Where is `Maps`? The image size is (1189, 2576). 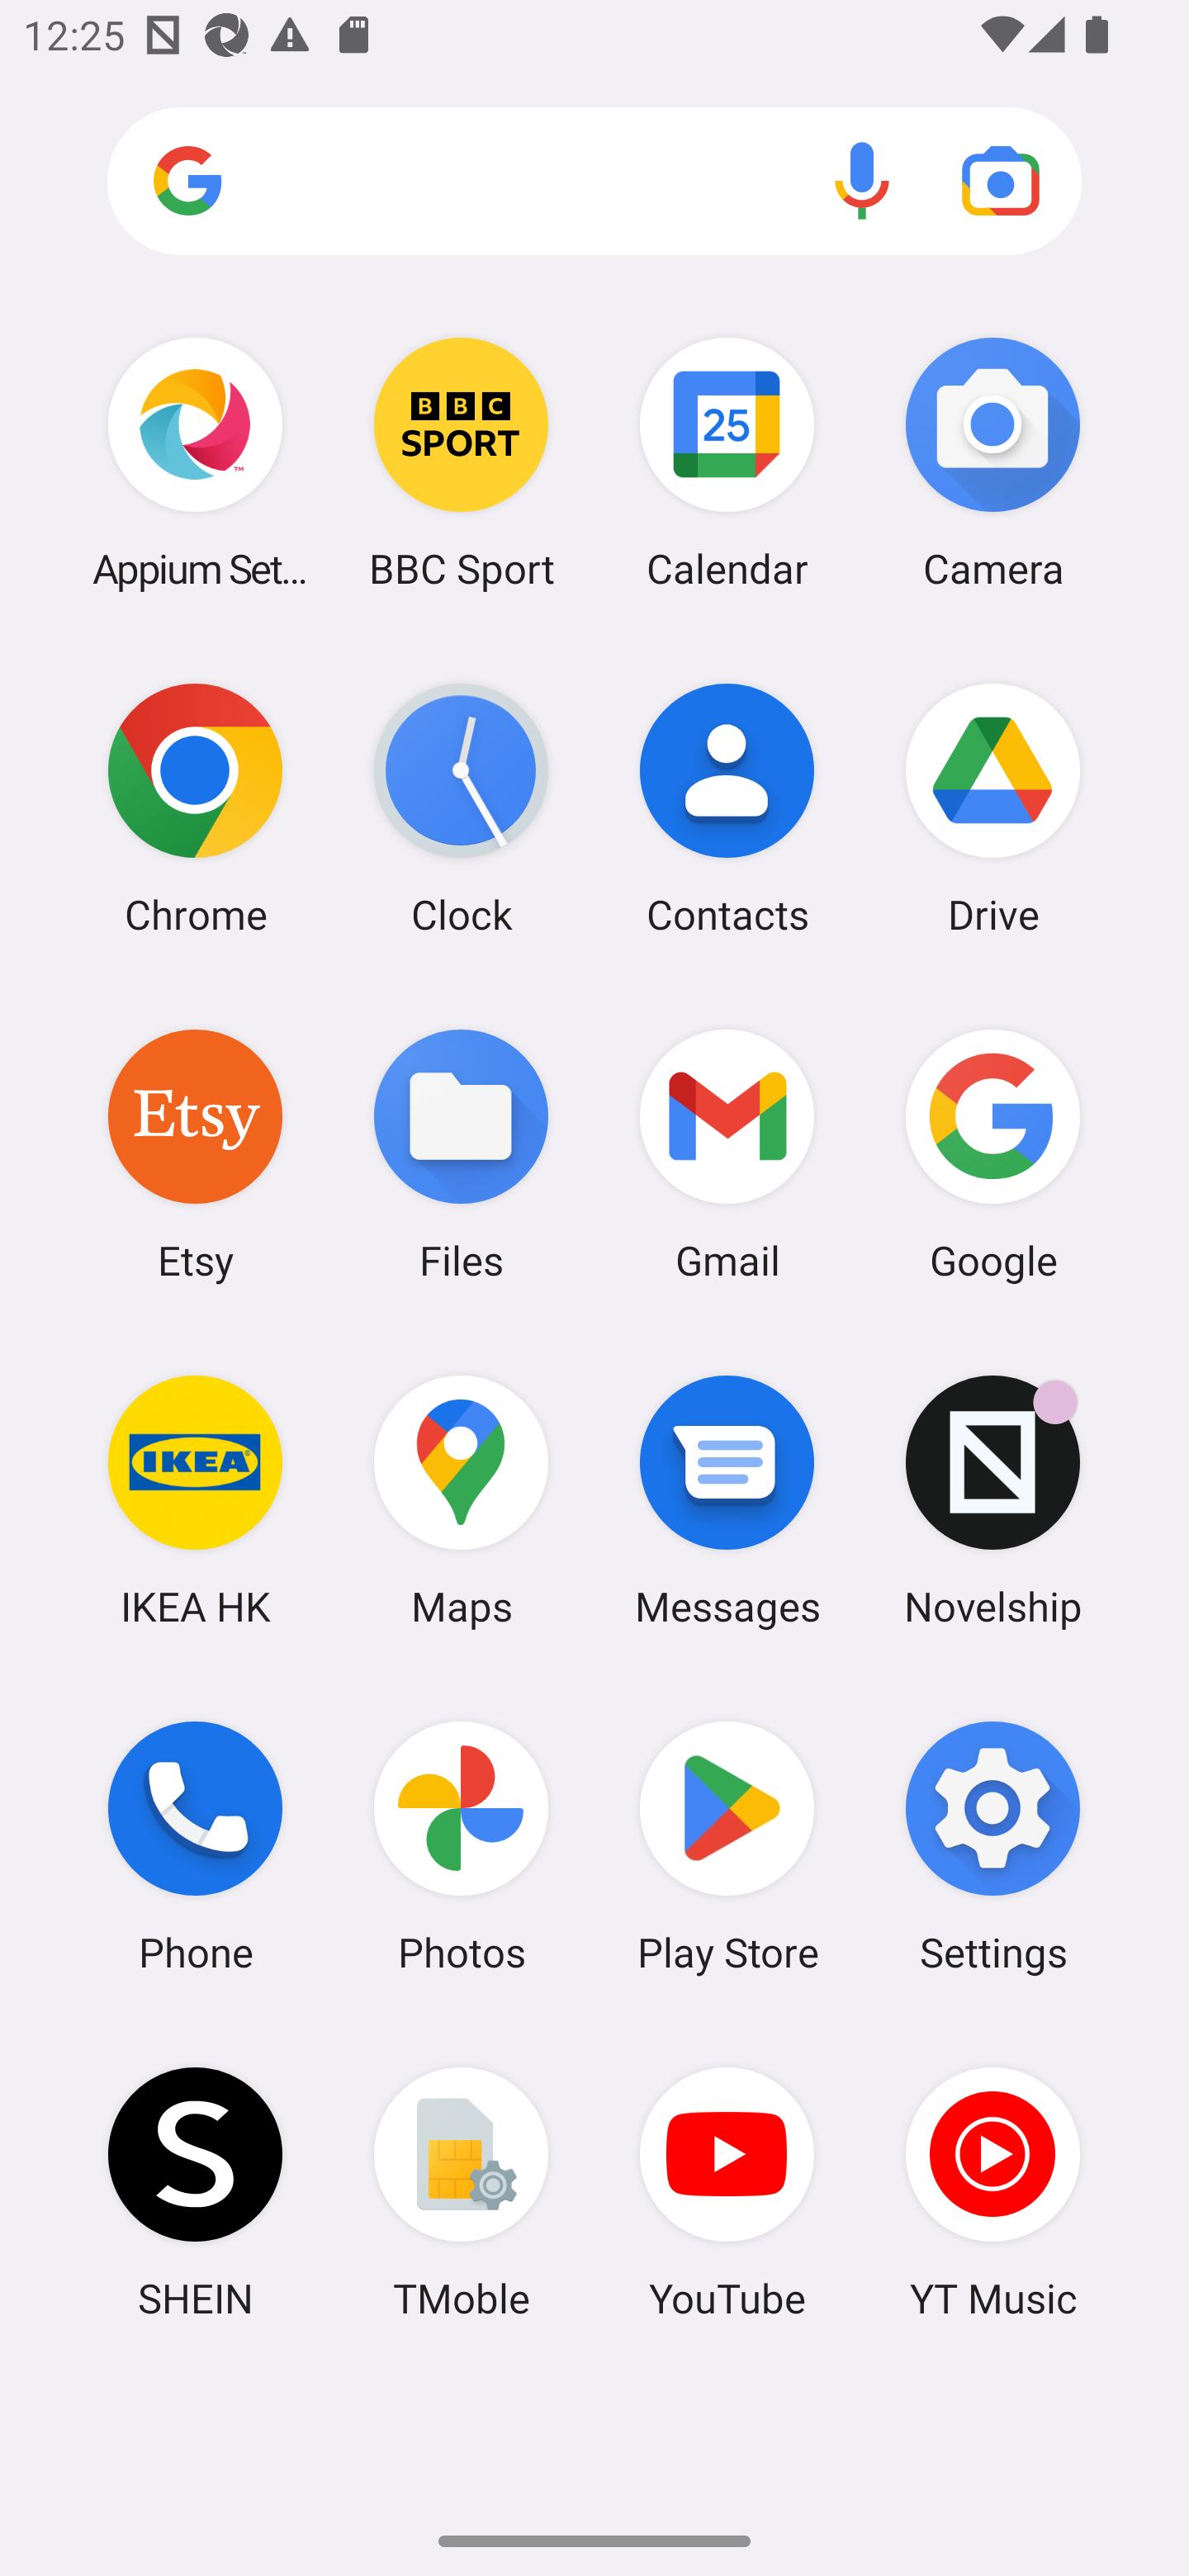 Maps is located at coordinates (461, 1500).